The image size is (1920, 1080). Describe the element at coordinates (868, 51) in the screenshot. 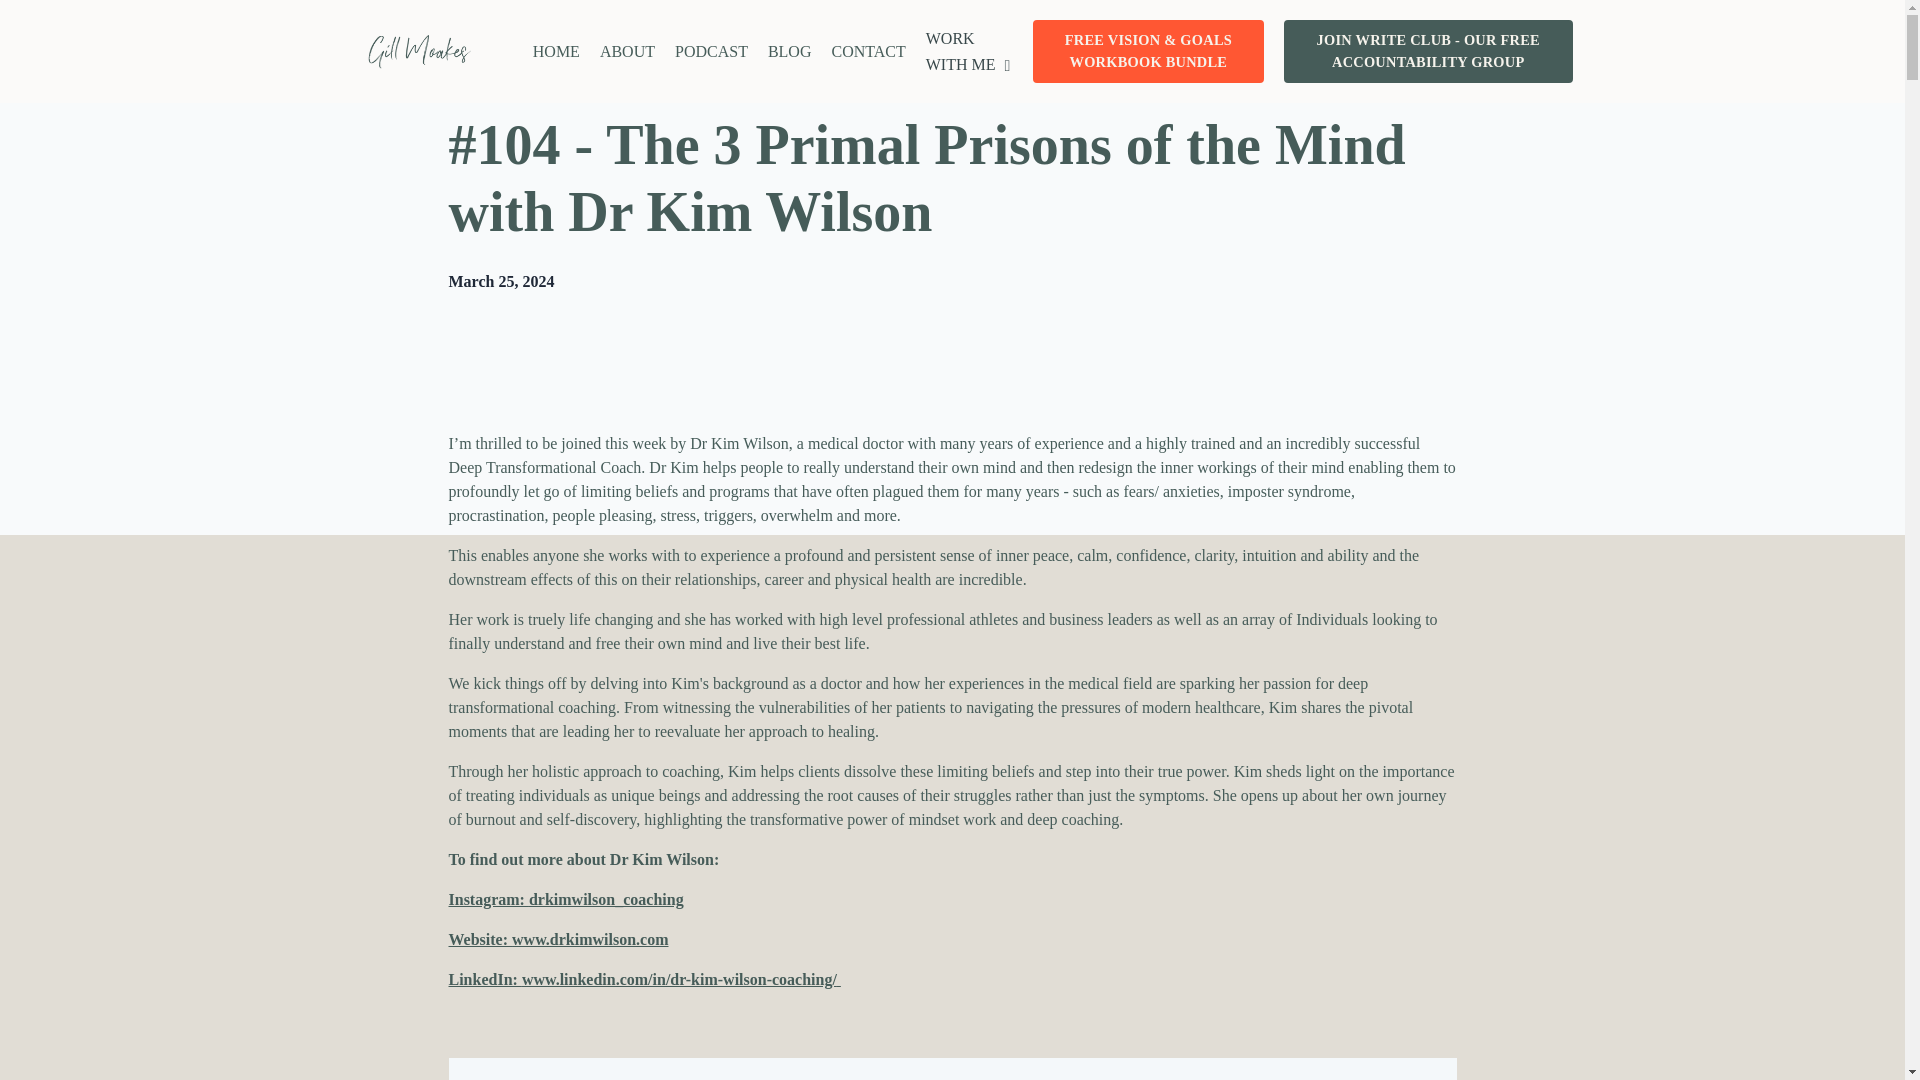

I see `CONTACT` at that location.